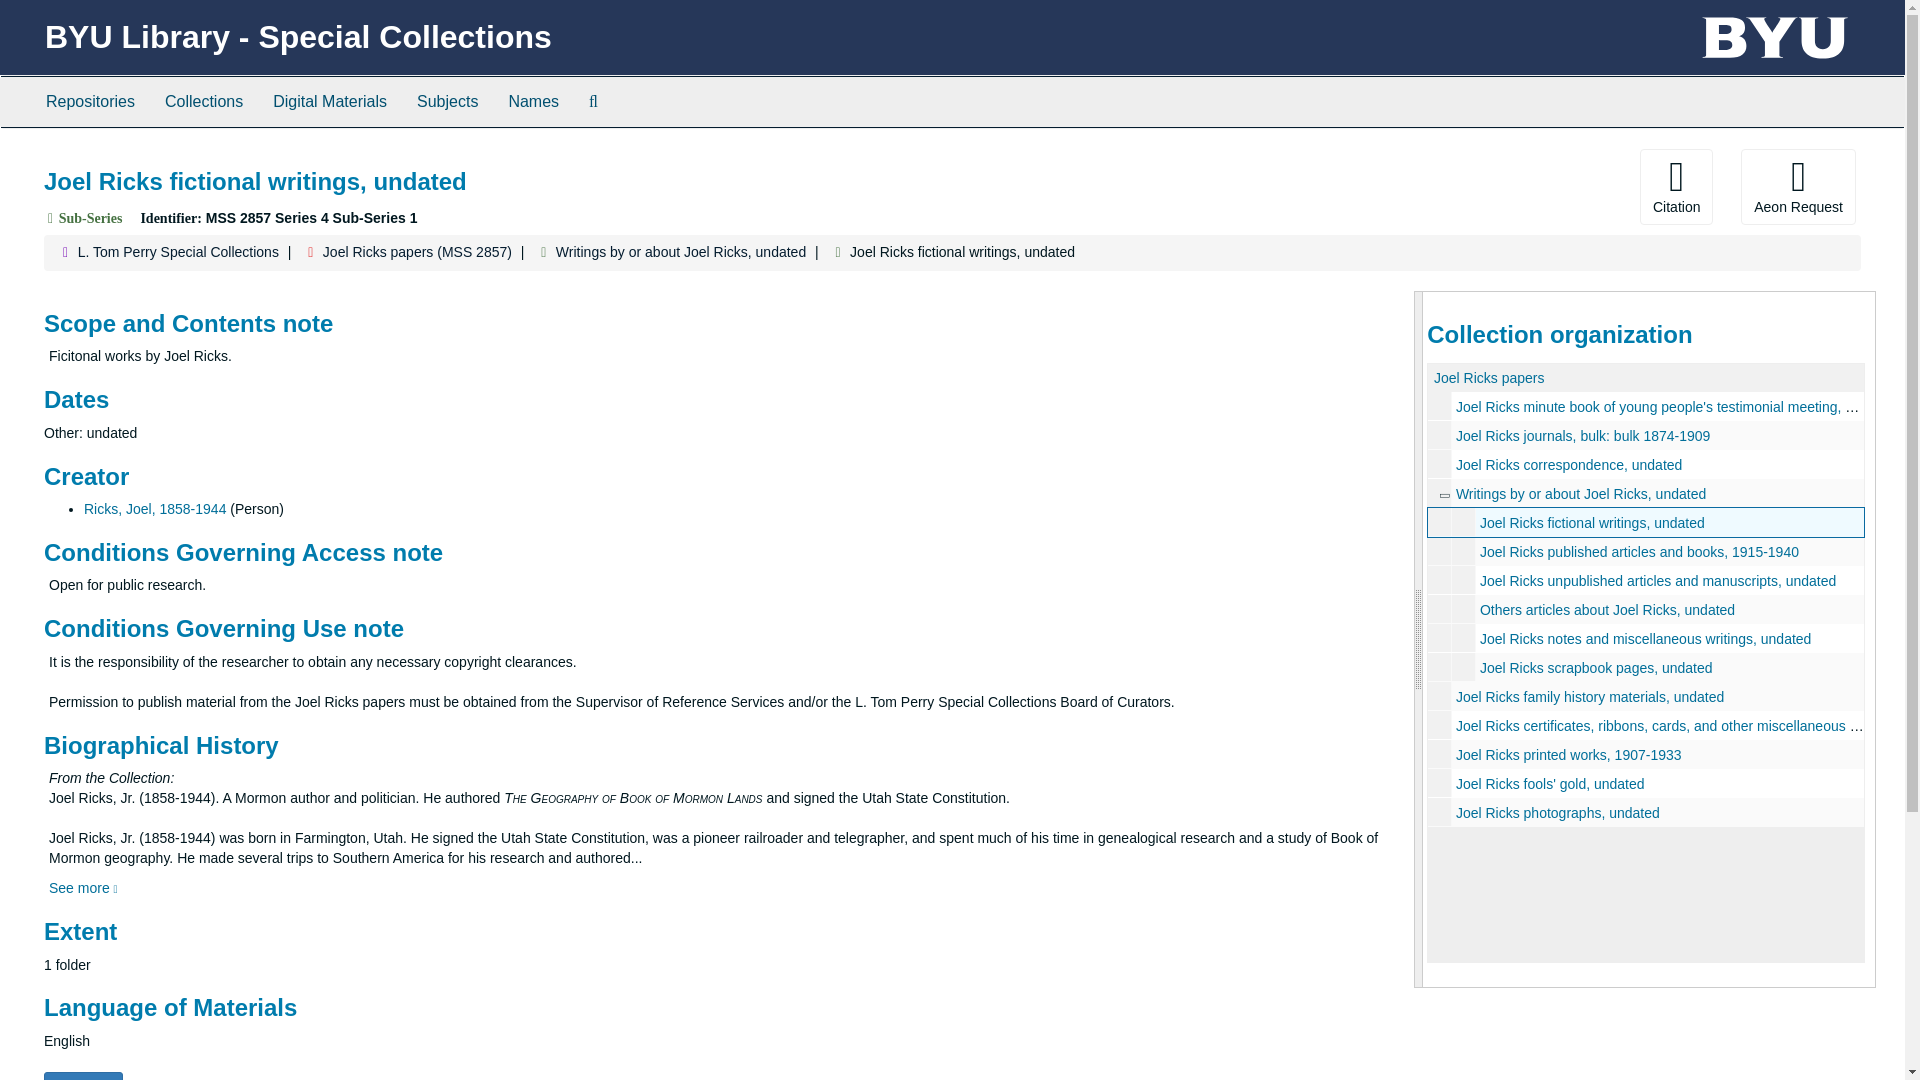 This screenshot has width=1920, height=1080. I want to click on Writings by or about Joel Ricks, so click(1646, 493).